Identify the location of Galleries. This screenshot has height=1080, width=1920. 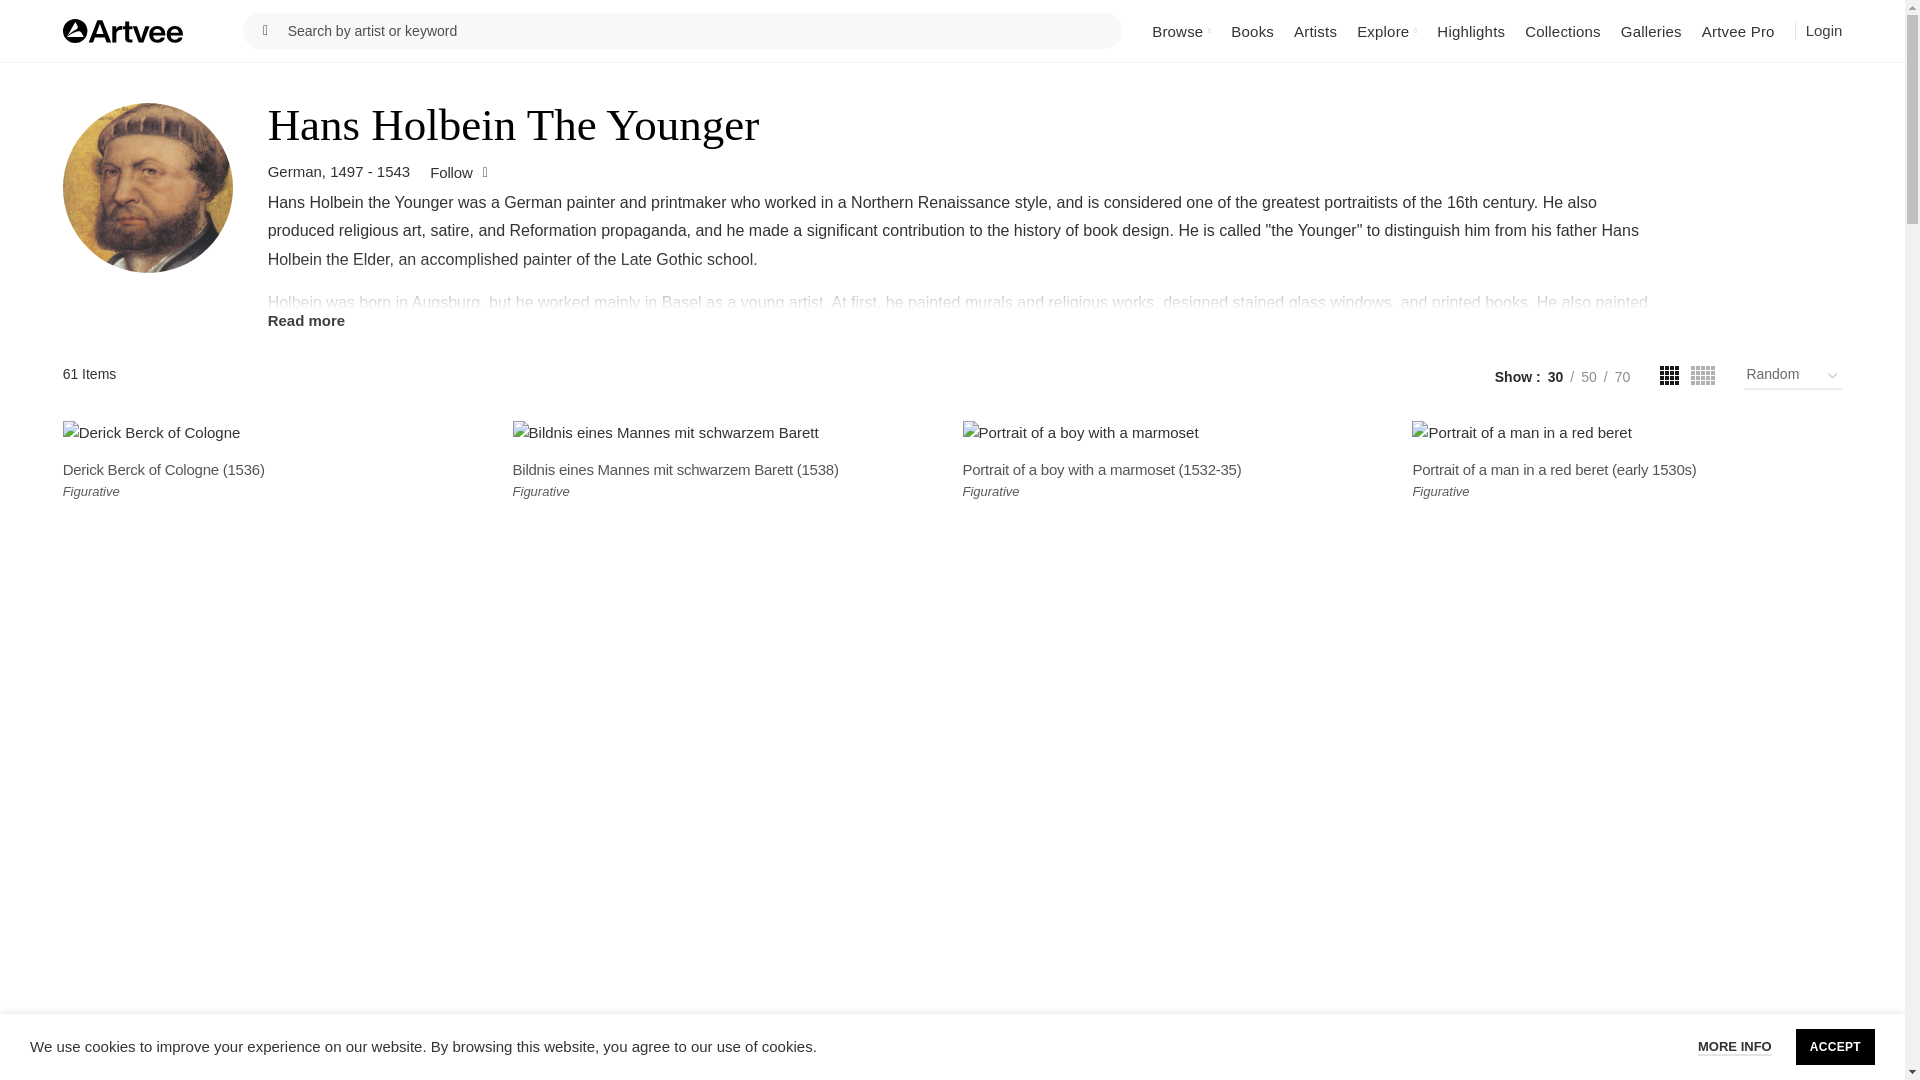
(1650, 30).